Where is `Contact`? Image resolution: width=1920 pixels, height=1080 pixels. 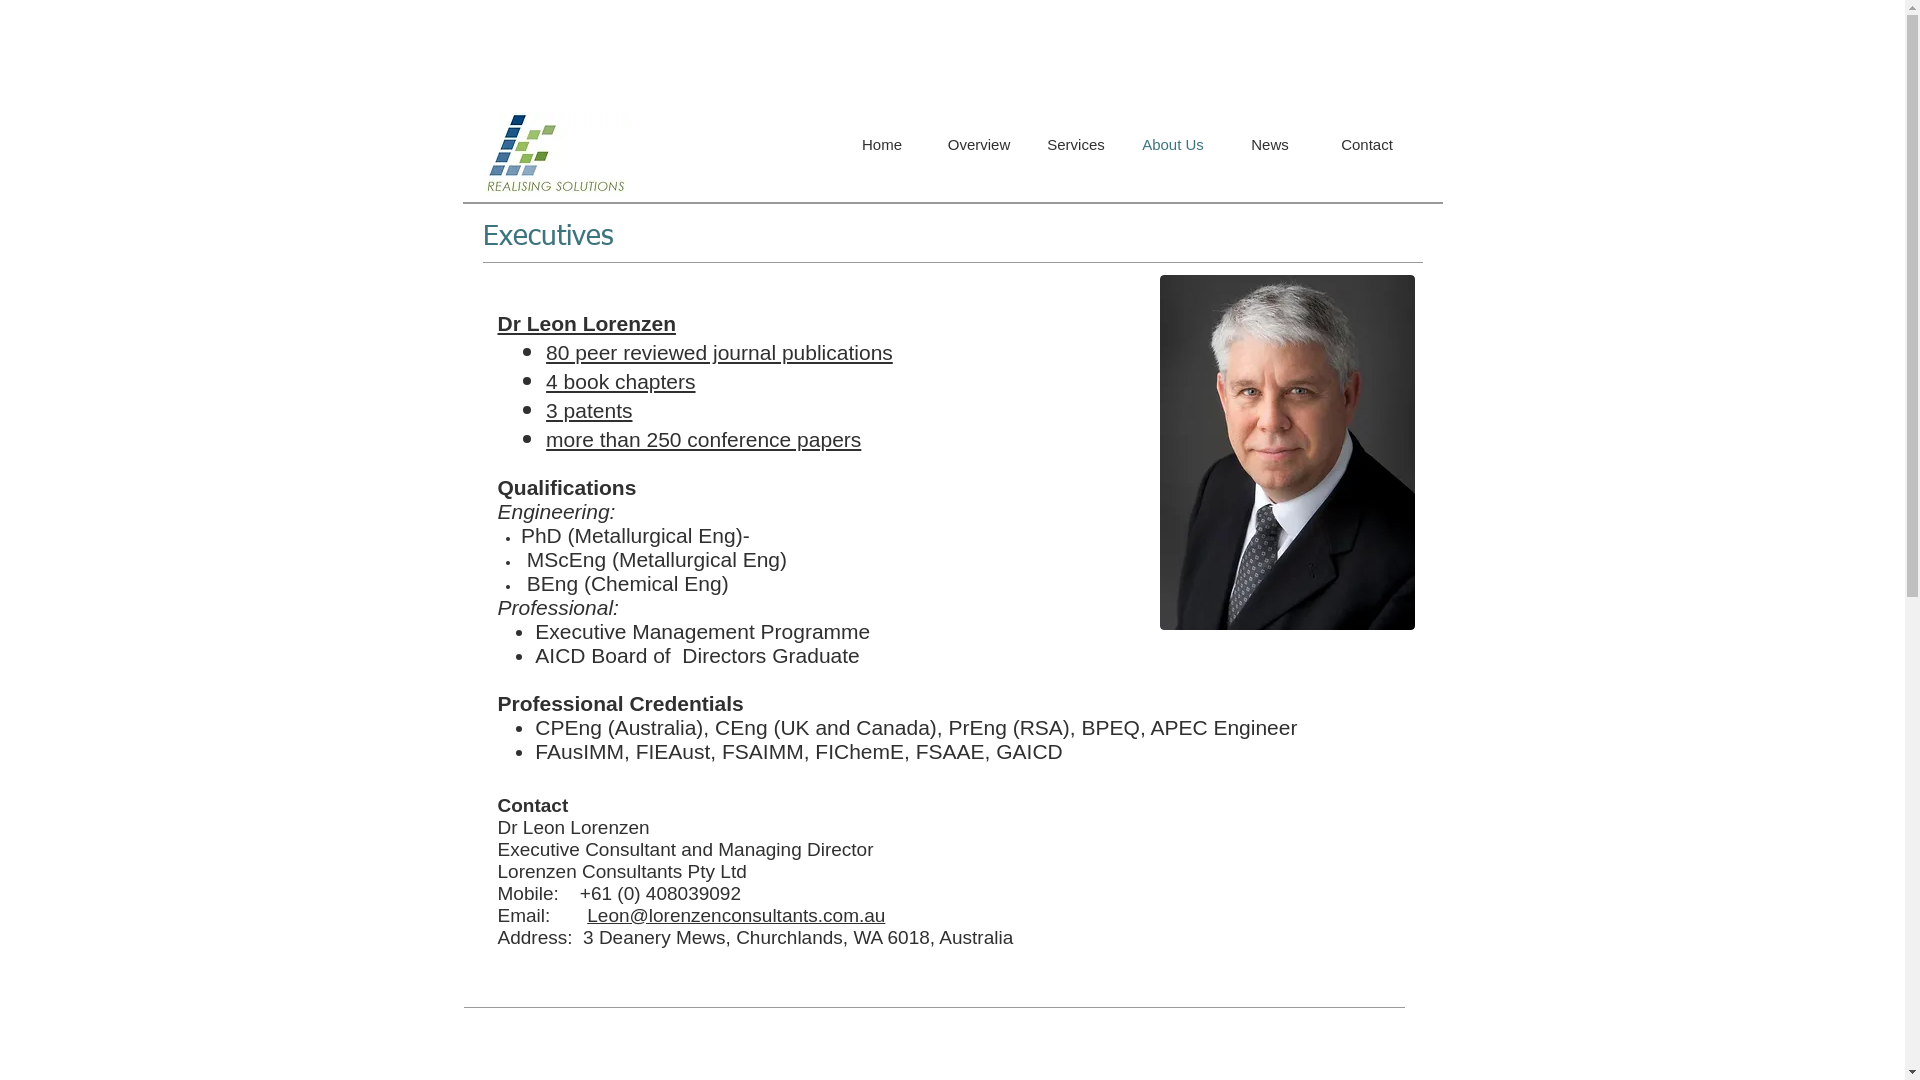
Contact is located at coordinates (1366, 145).